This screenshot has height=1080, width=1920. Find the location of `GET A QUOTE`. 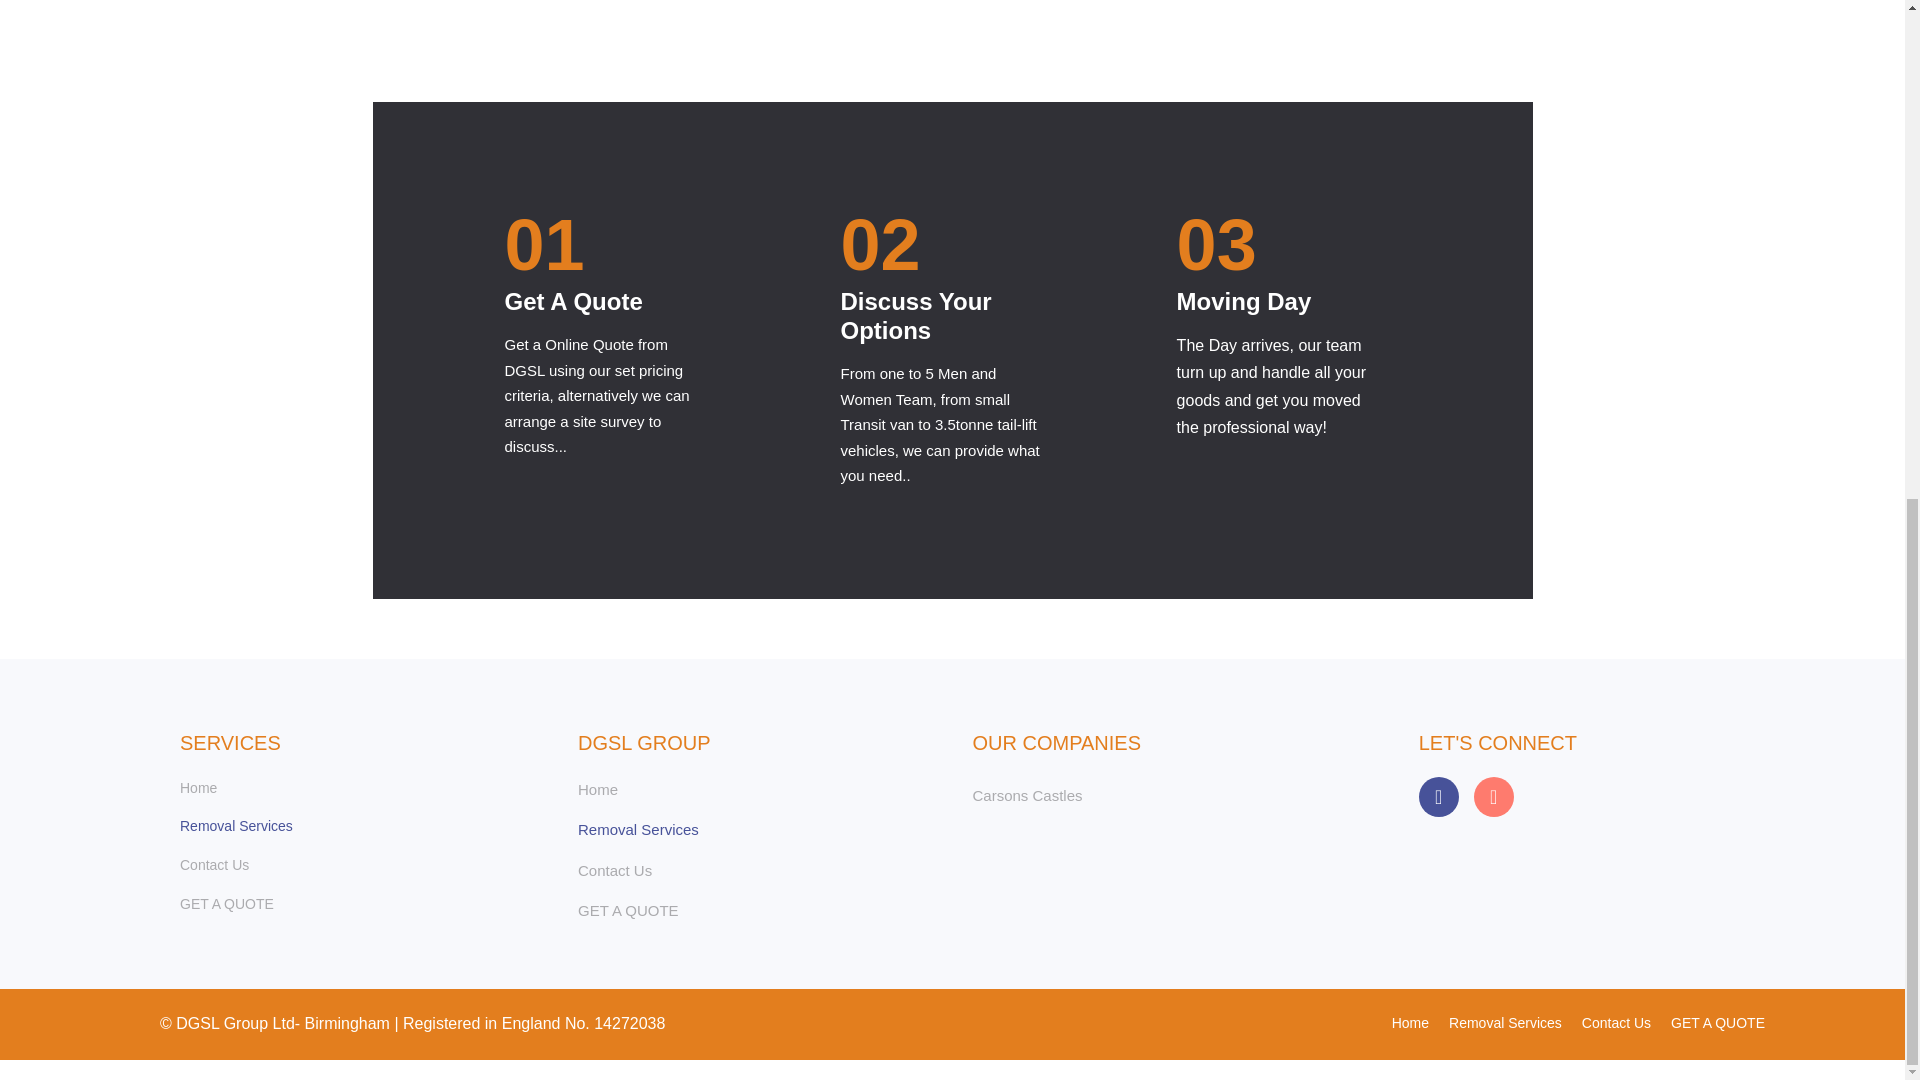

GET A QUOTE is located at coordinates (1717, 1026).